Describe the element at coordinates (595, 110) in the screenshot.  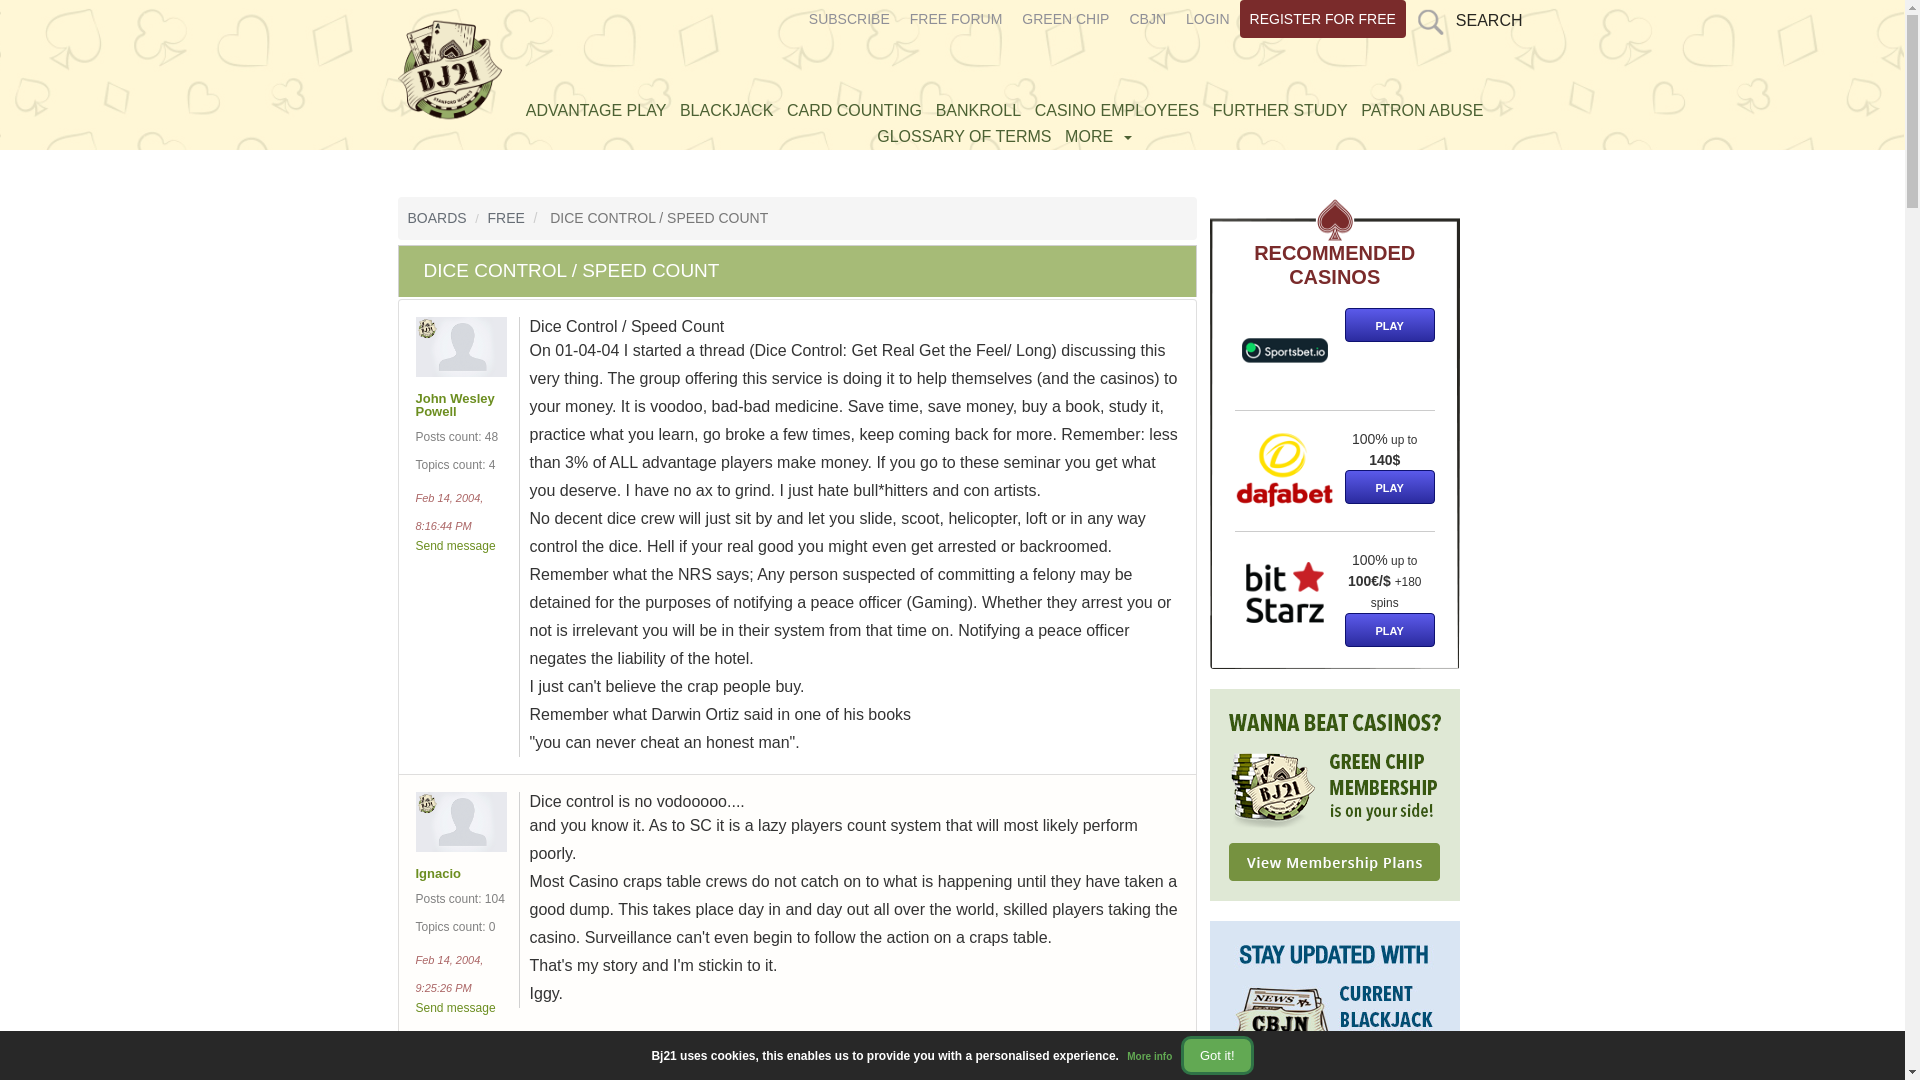
I see `ADVANTAGE PLAY` at that location.